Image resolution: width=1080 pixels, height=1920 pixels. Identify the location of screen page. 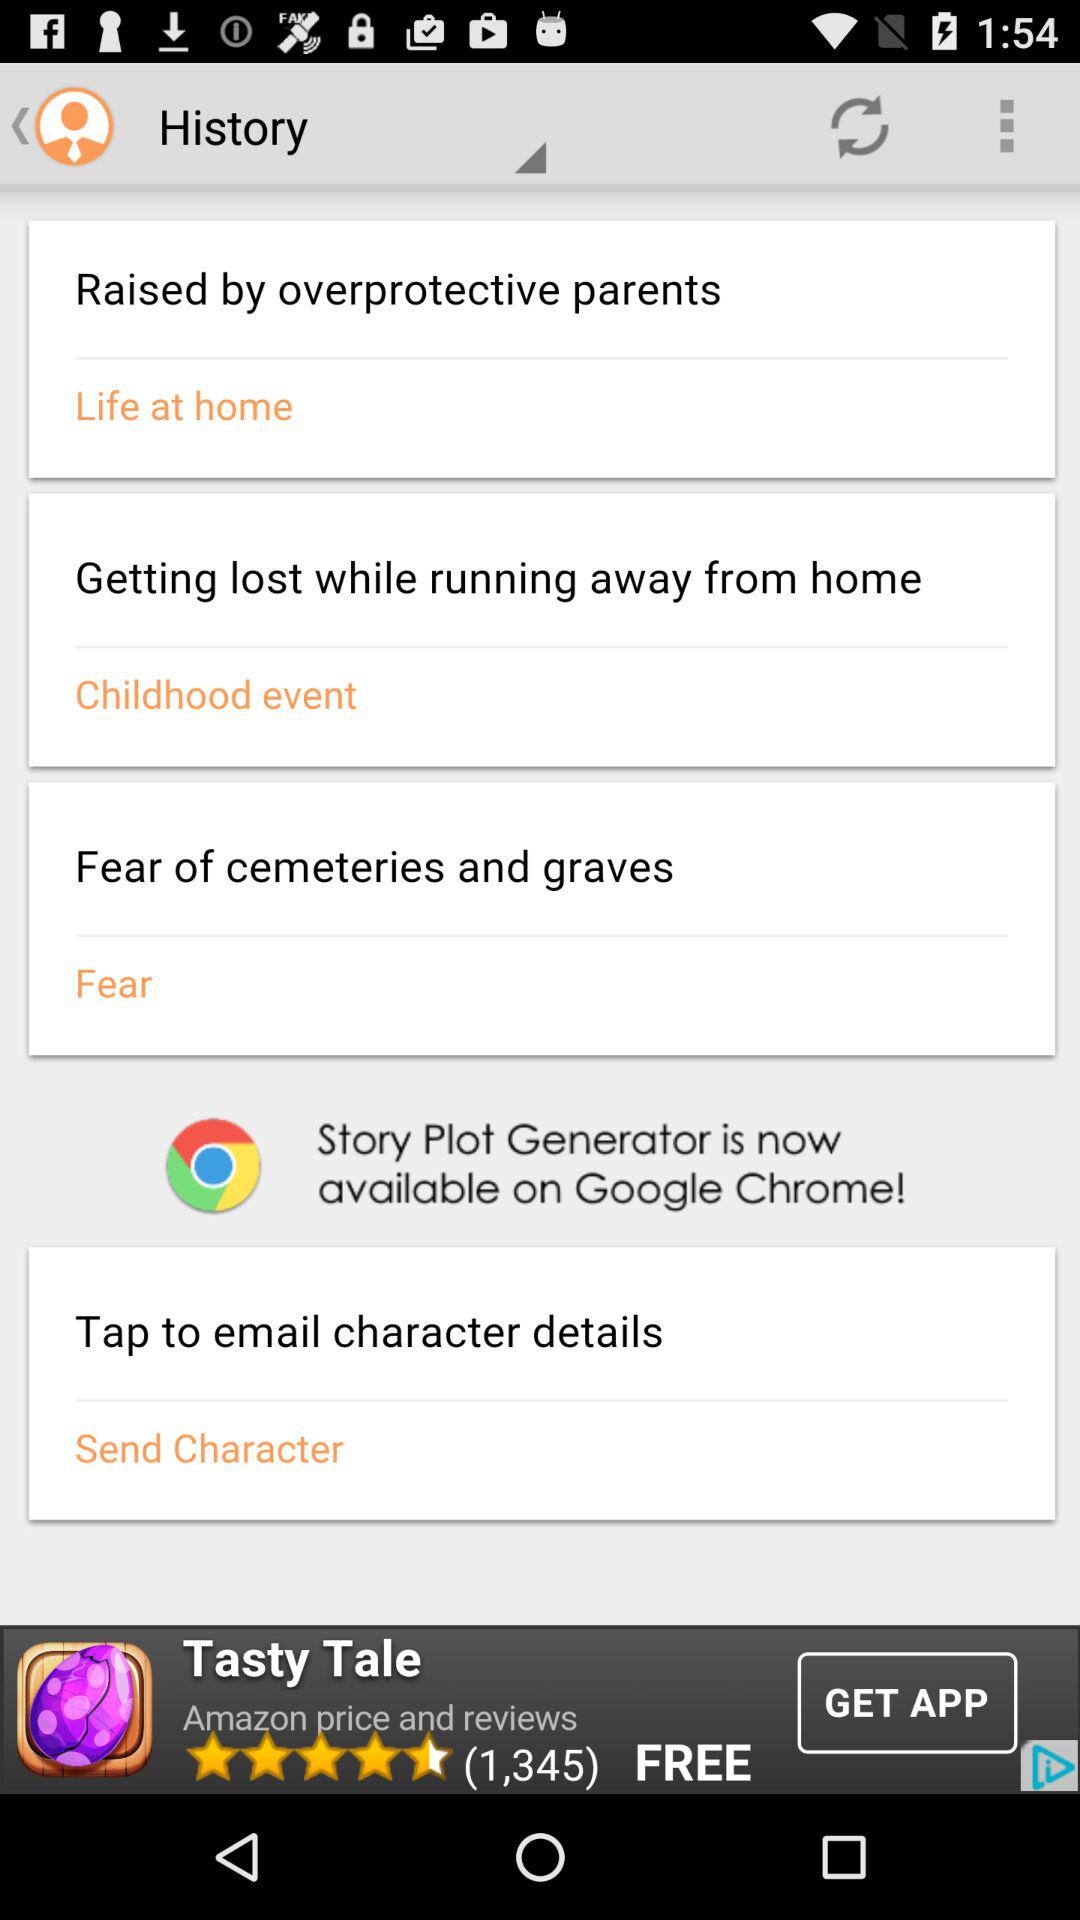
(540, 906).